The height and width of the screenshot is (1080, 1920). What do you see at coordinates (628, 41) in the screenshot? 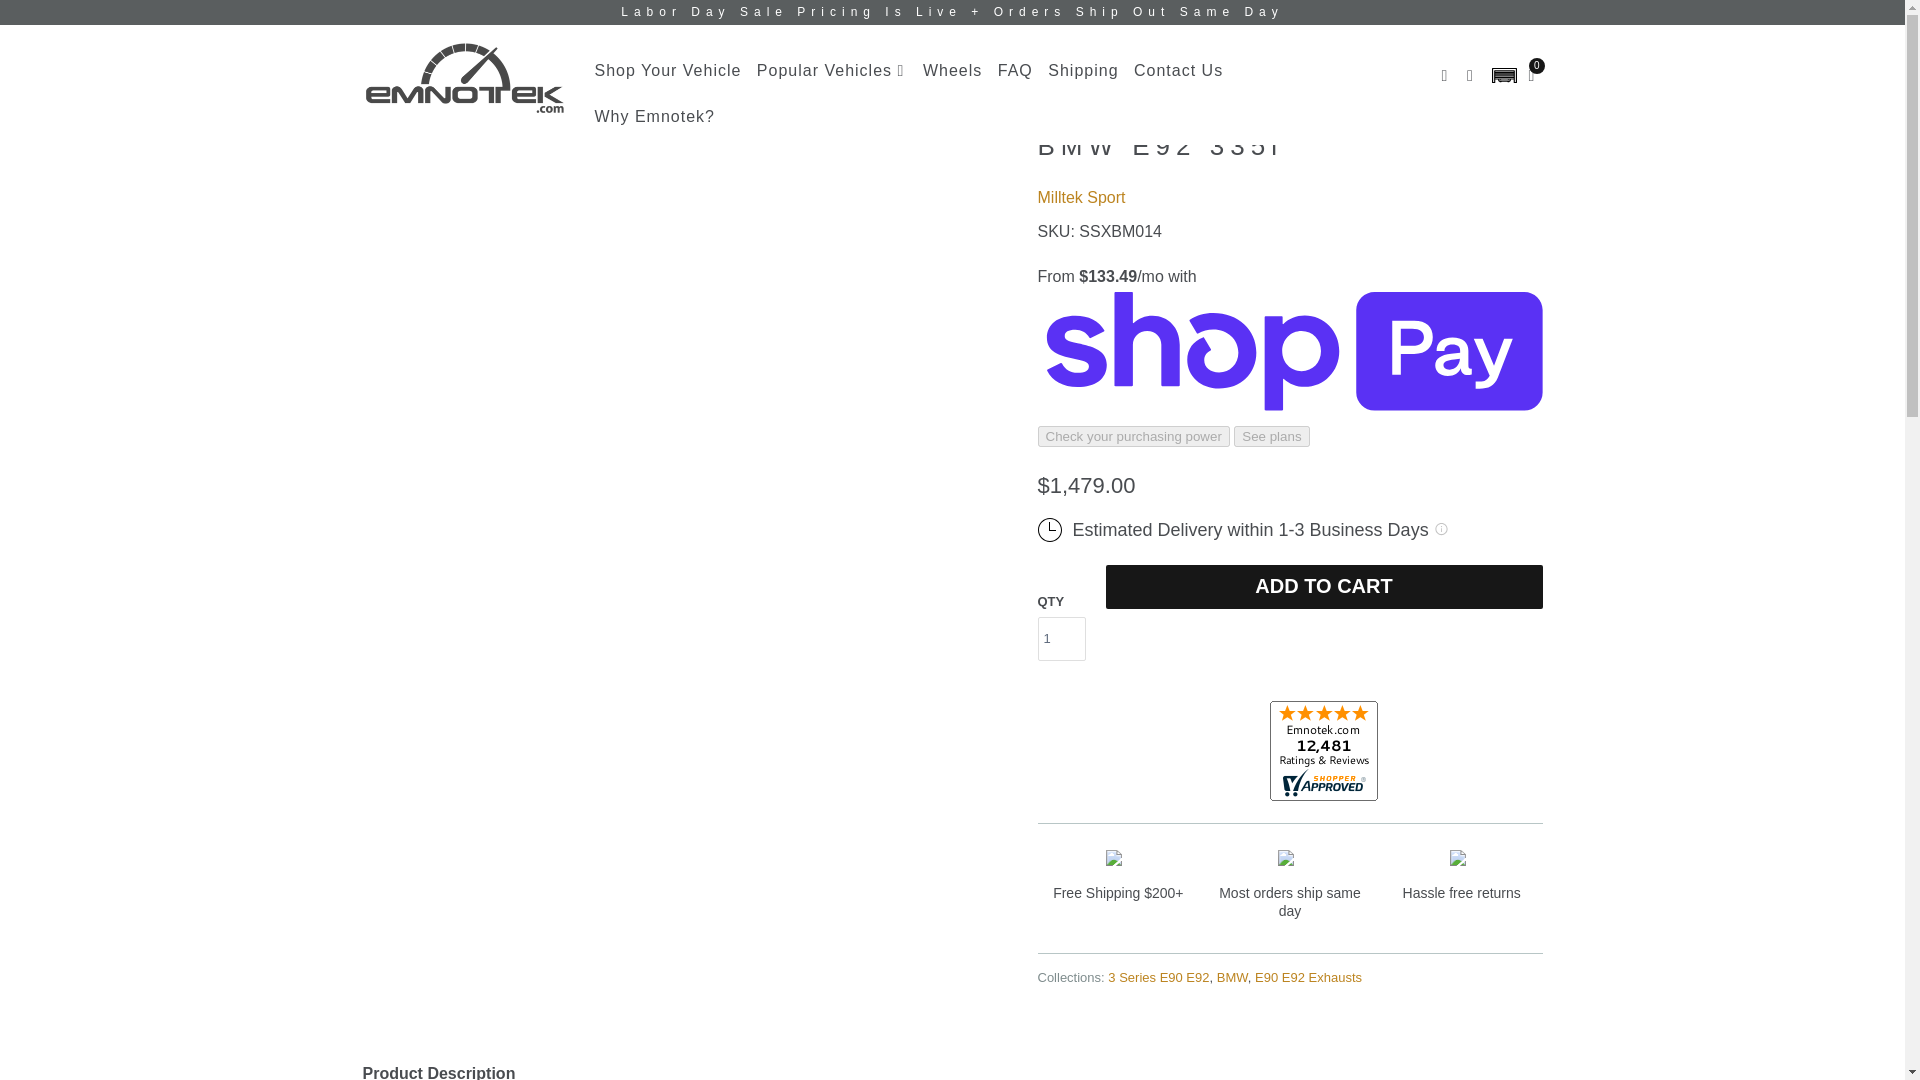
I see `Milltek Catback Exhaust BMW E92 335i` at bounding box center [628, 41].